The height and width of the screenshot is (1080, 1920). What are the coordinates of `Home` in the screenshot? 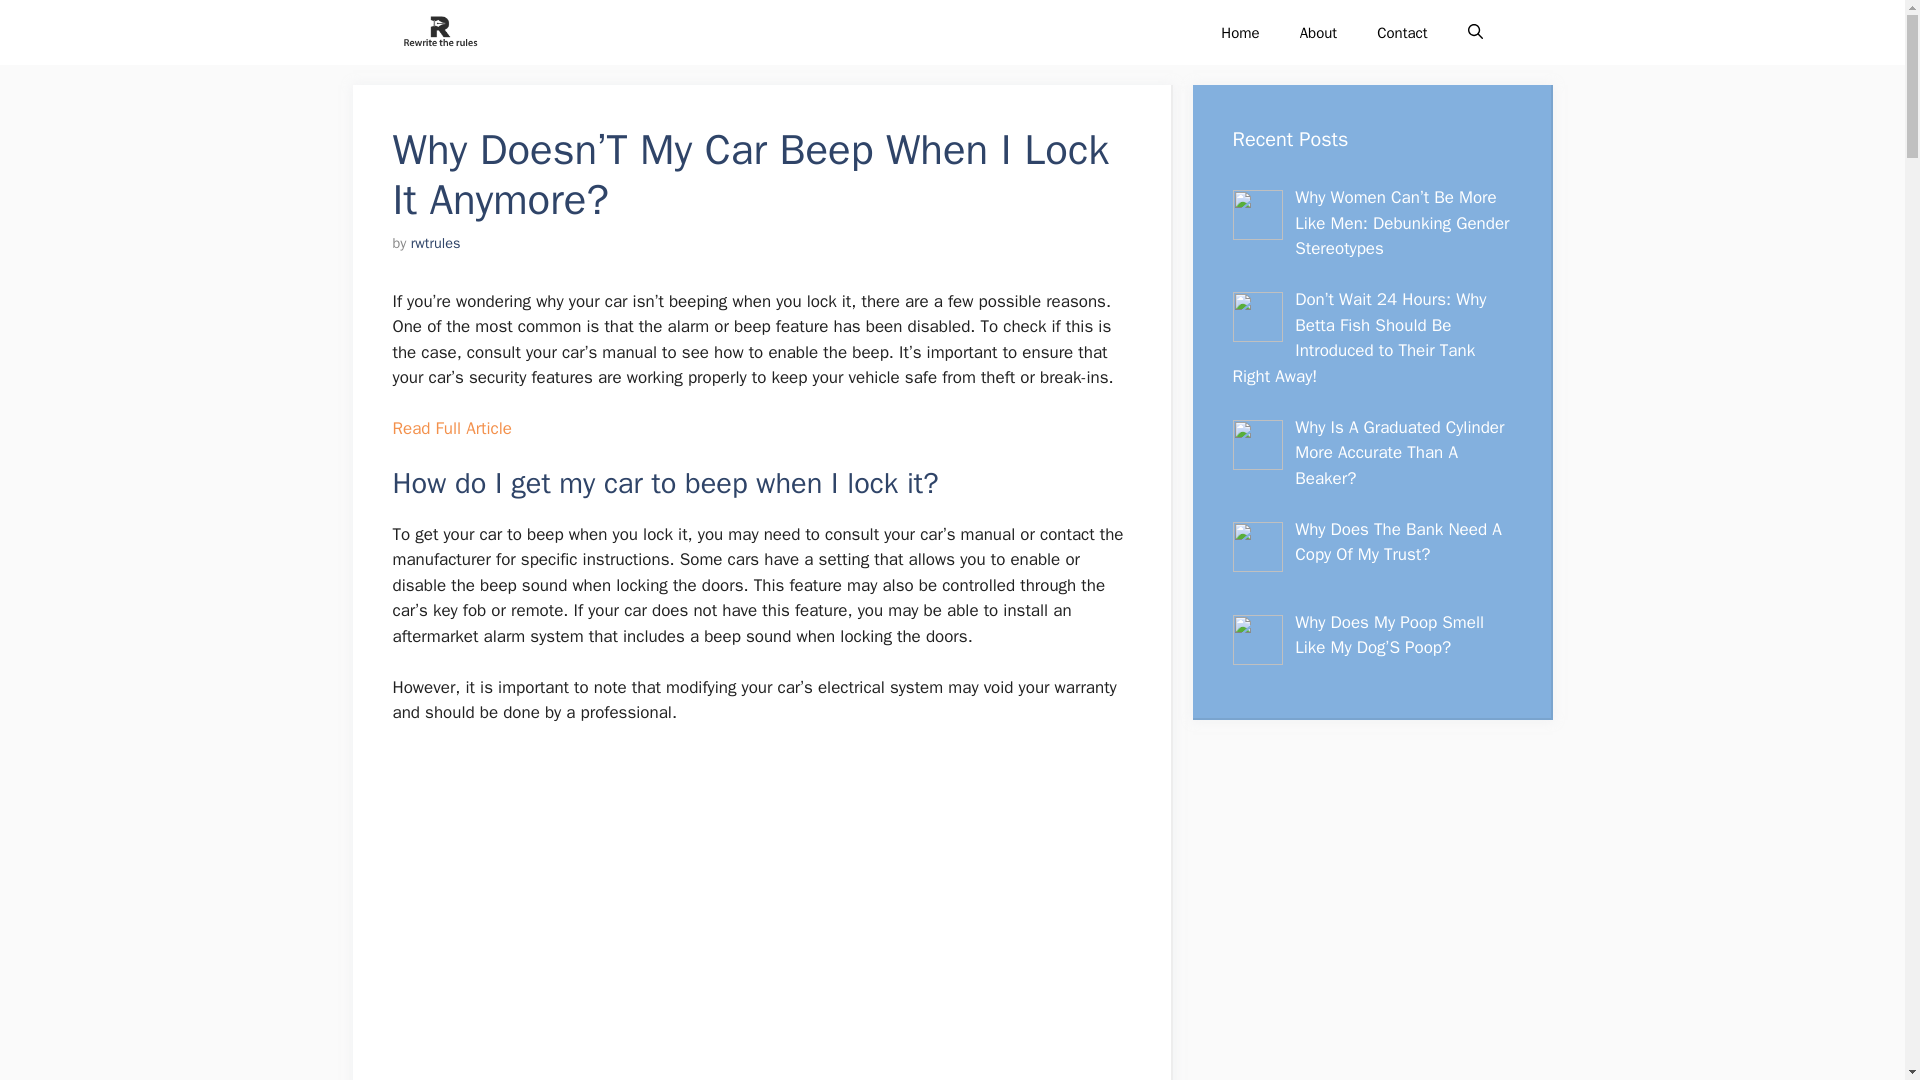 It's located at (1240, 32).